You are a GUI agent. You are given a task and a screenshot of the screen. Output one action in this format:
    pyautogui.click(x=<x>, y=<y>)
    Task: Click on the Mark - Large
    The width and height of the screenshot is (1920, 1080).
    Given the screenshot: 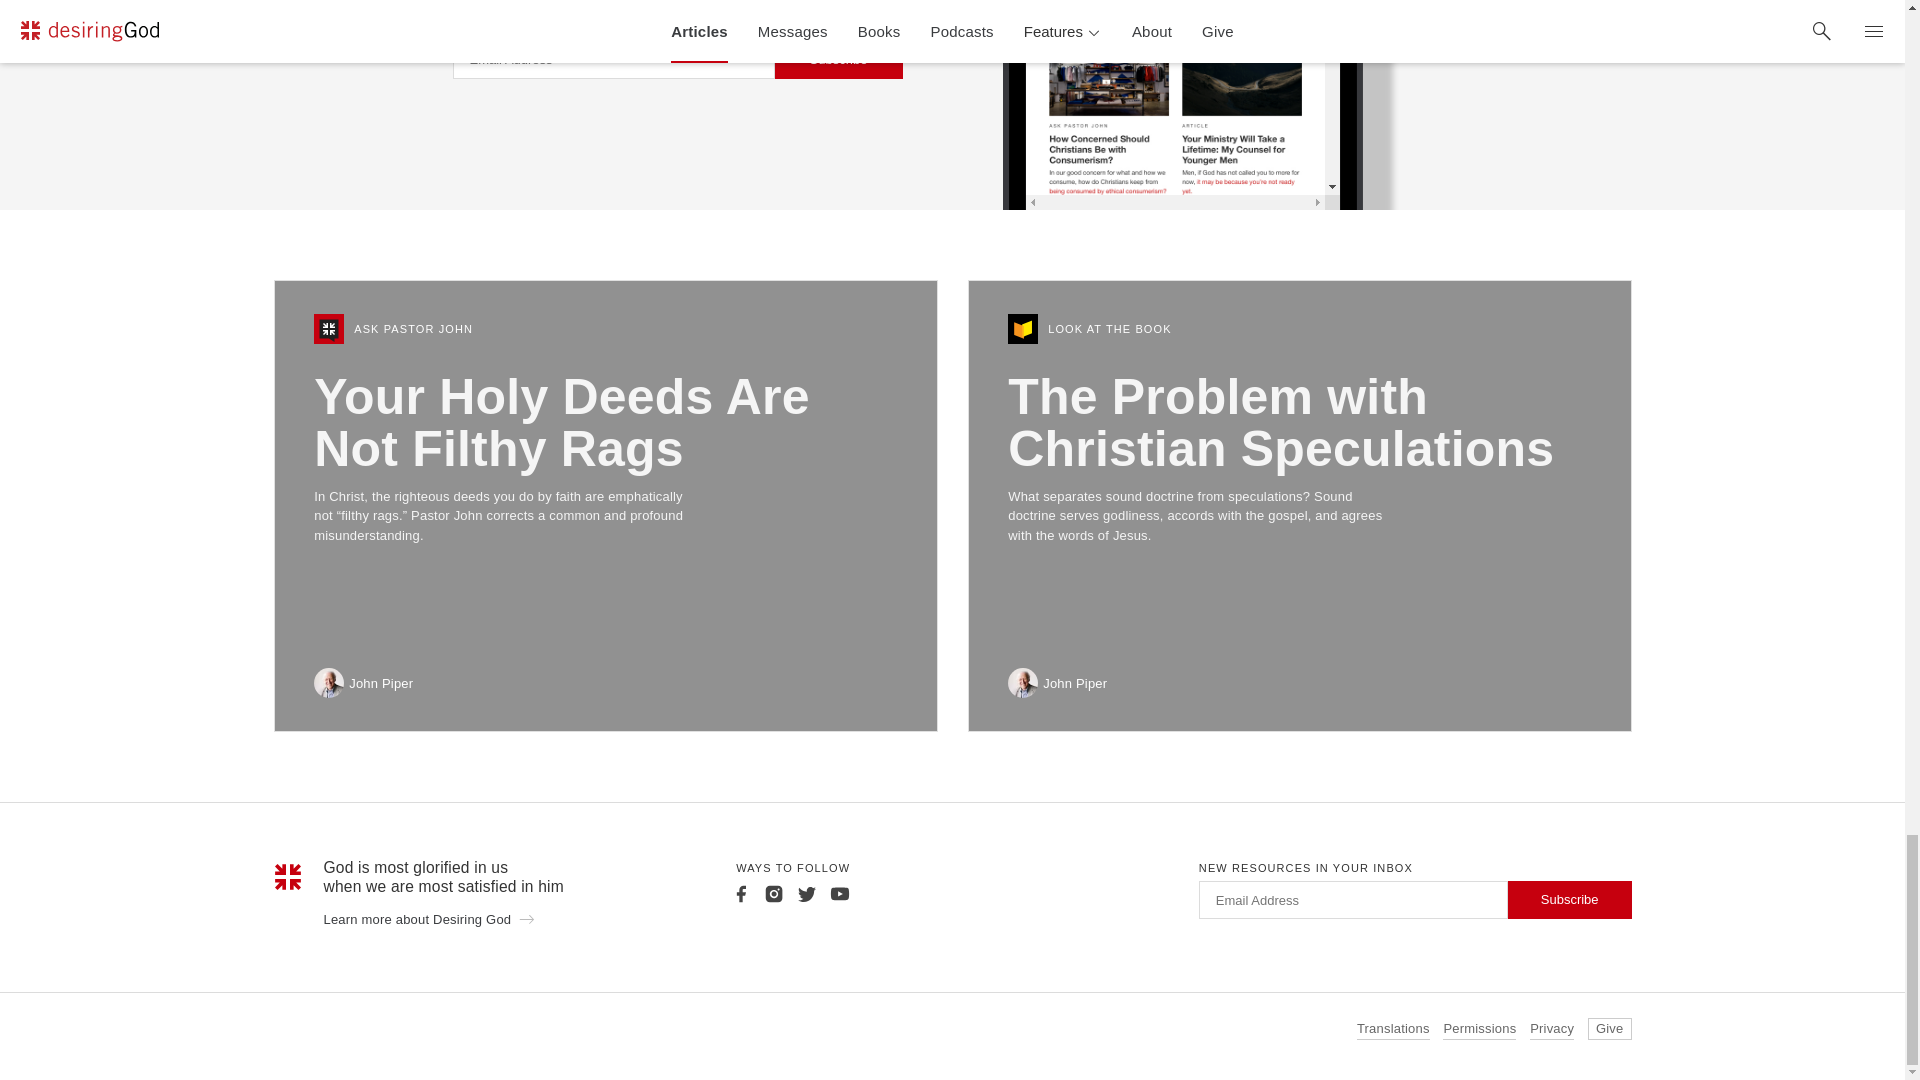 What is the action you would take?
    pyautogui.click(x=288, y=876)
    